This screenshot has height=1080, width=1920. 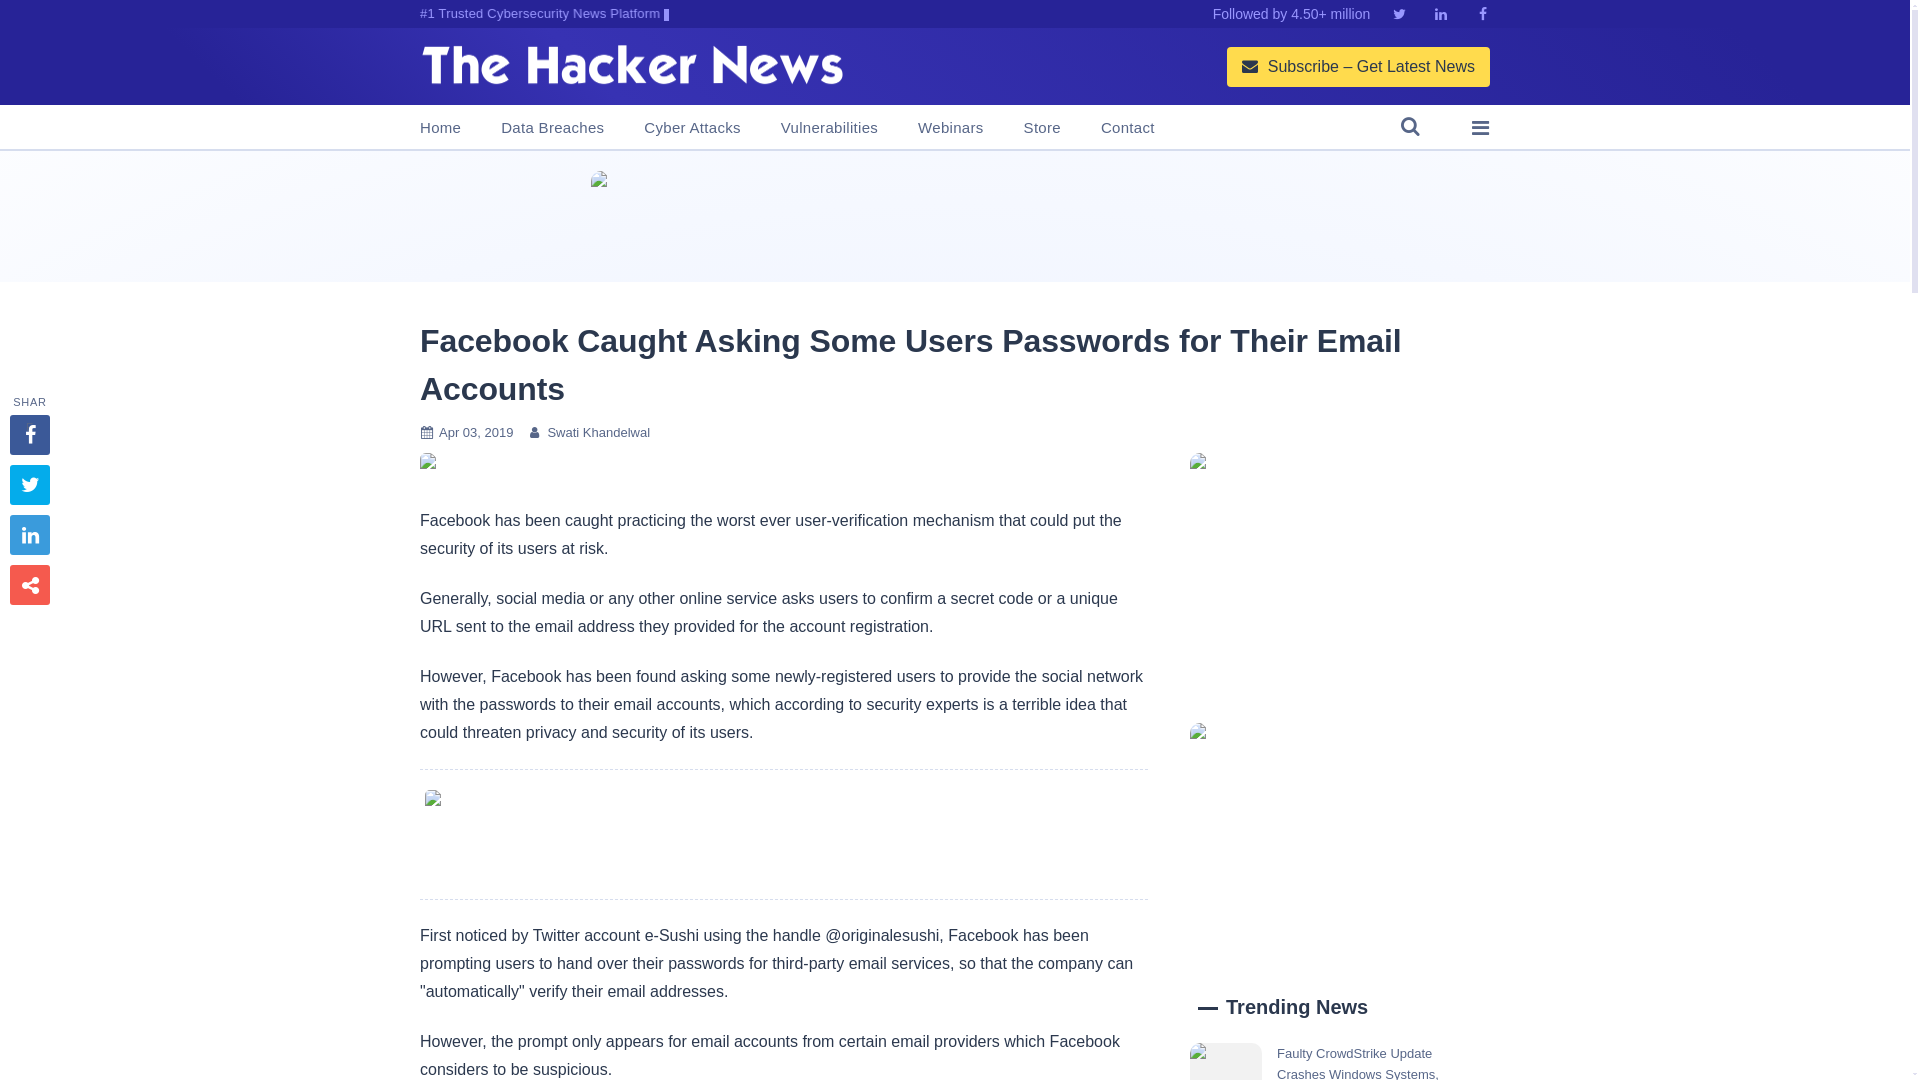 What do you see at coordinates (1042, 128) in the screenshot?
I see `Store` at bounding box center [1042, 128].